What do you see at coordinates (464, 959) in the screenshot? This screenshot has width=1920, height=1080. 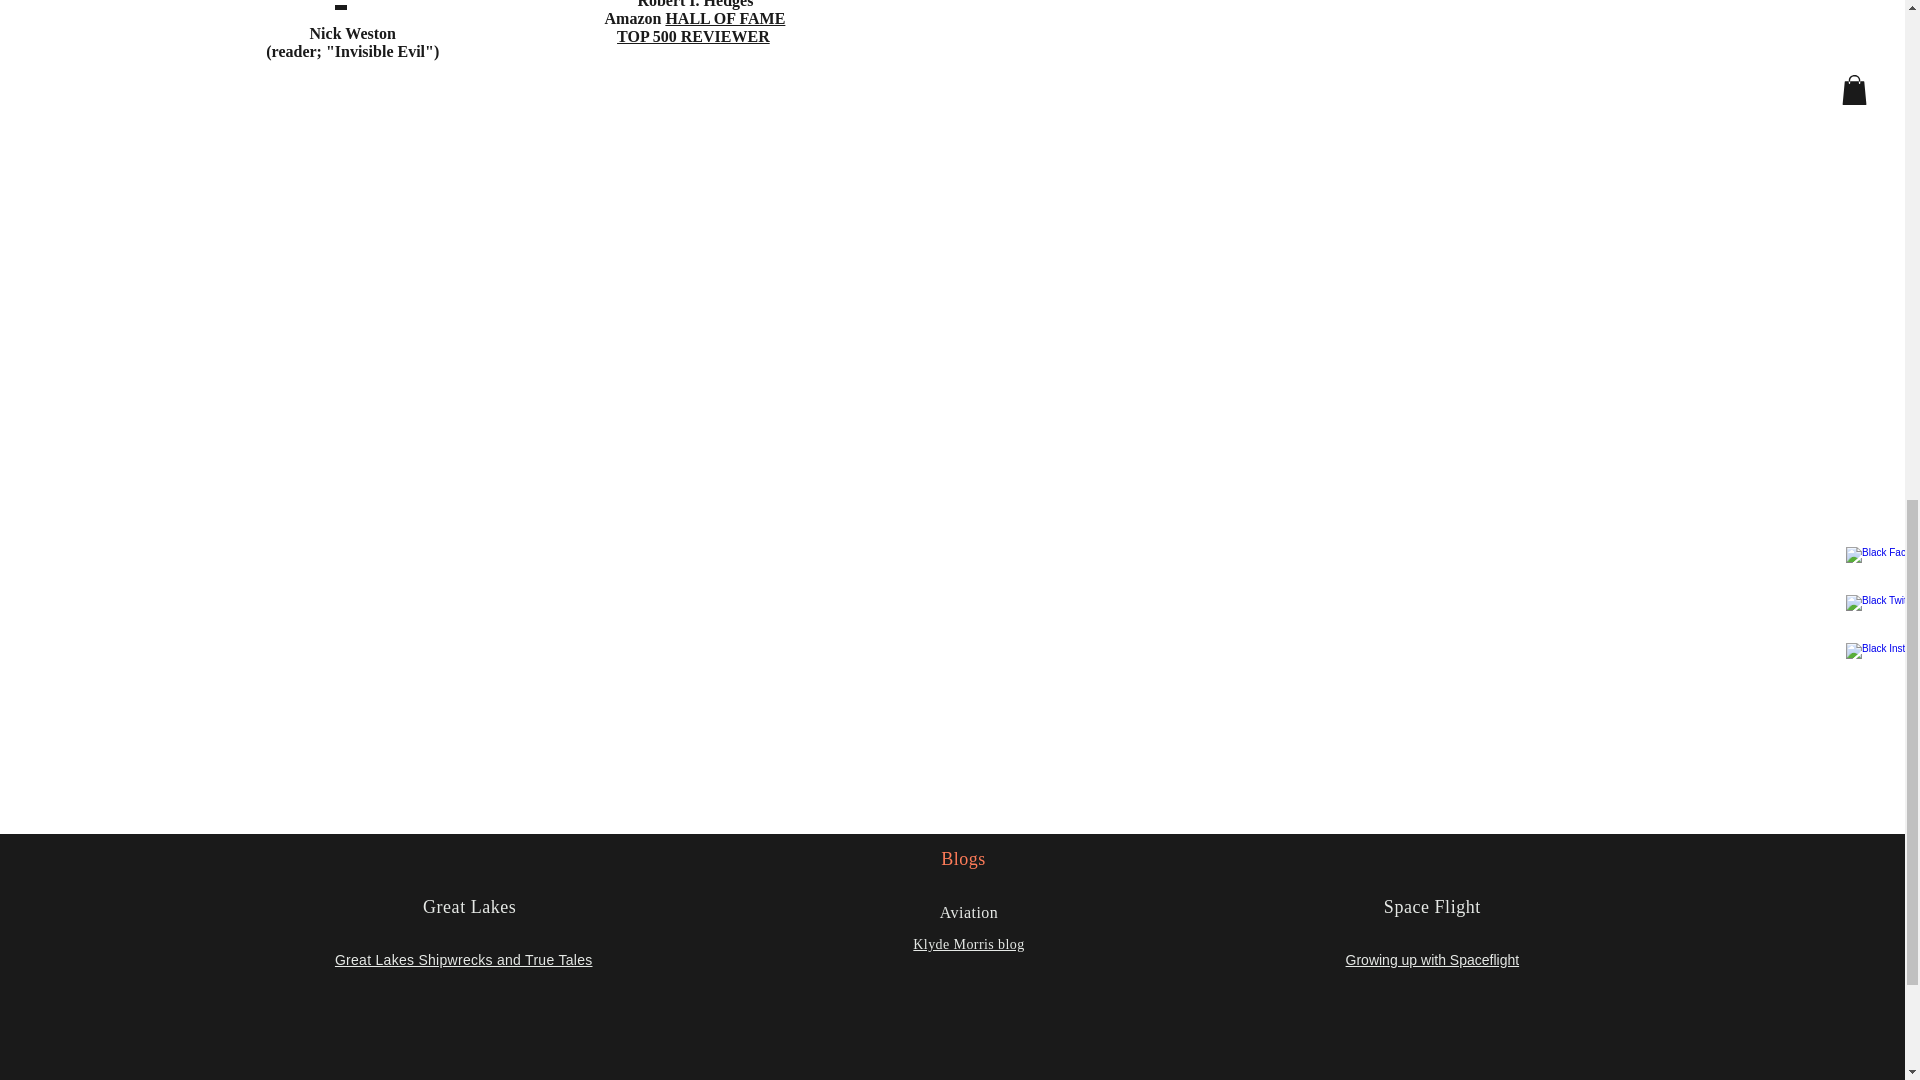 I see `Great Lakes Shipwrecks and True Tales` at bounding box center [464, 959].